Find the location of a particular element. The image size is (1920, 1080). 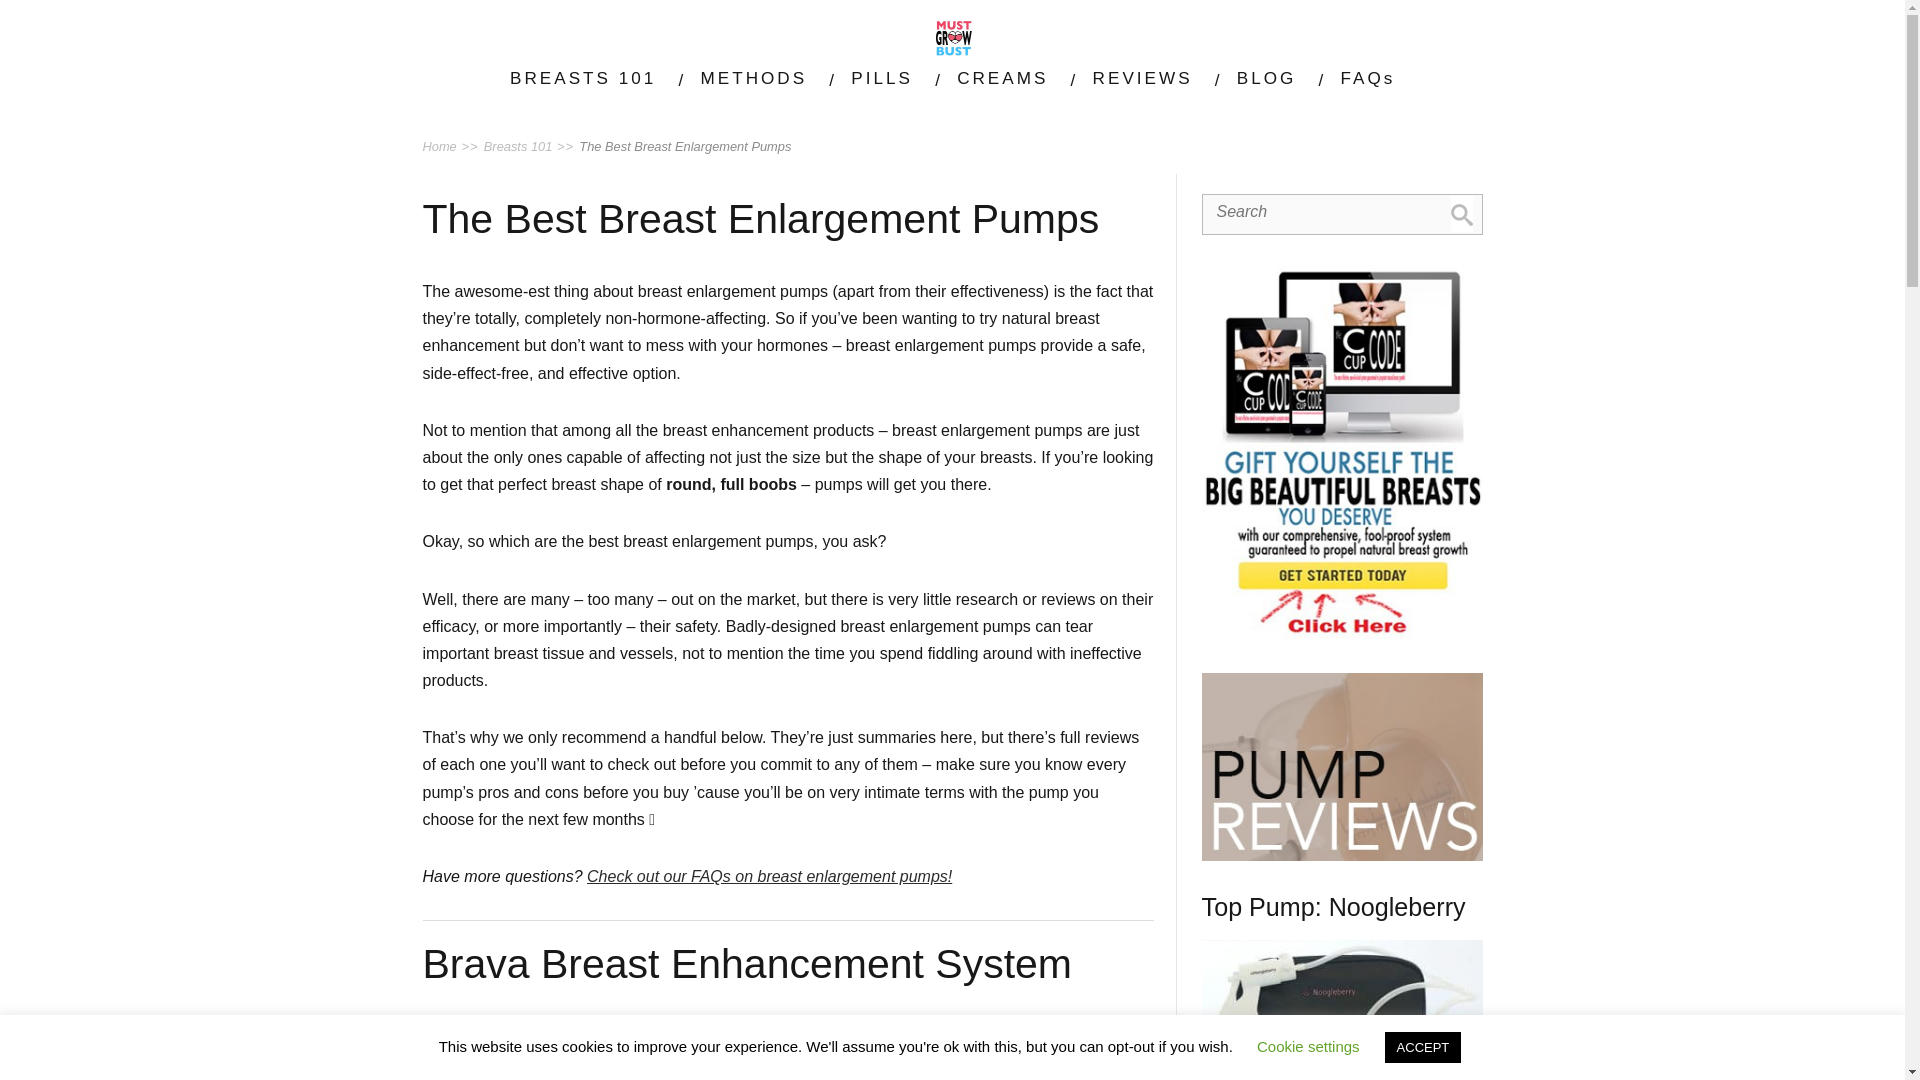

REVIEWS is located at coordinates (1142, 76).